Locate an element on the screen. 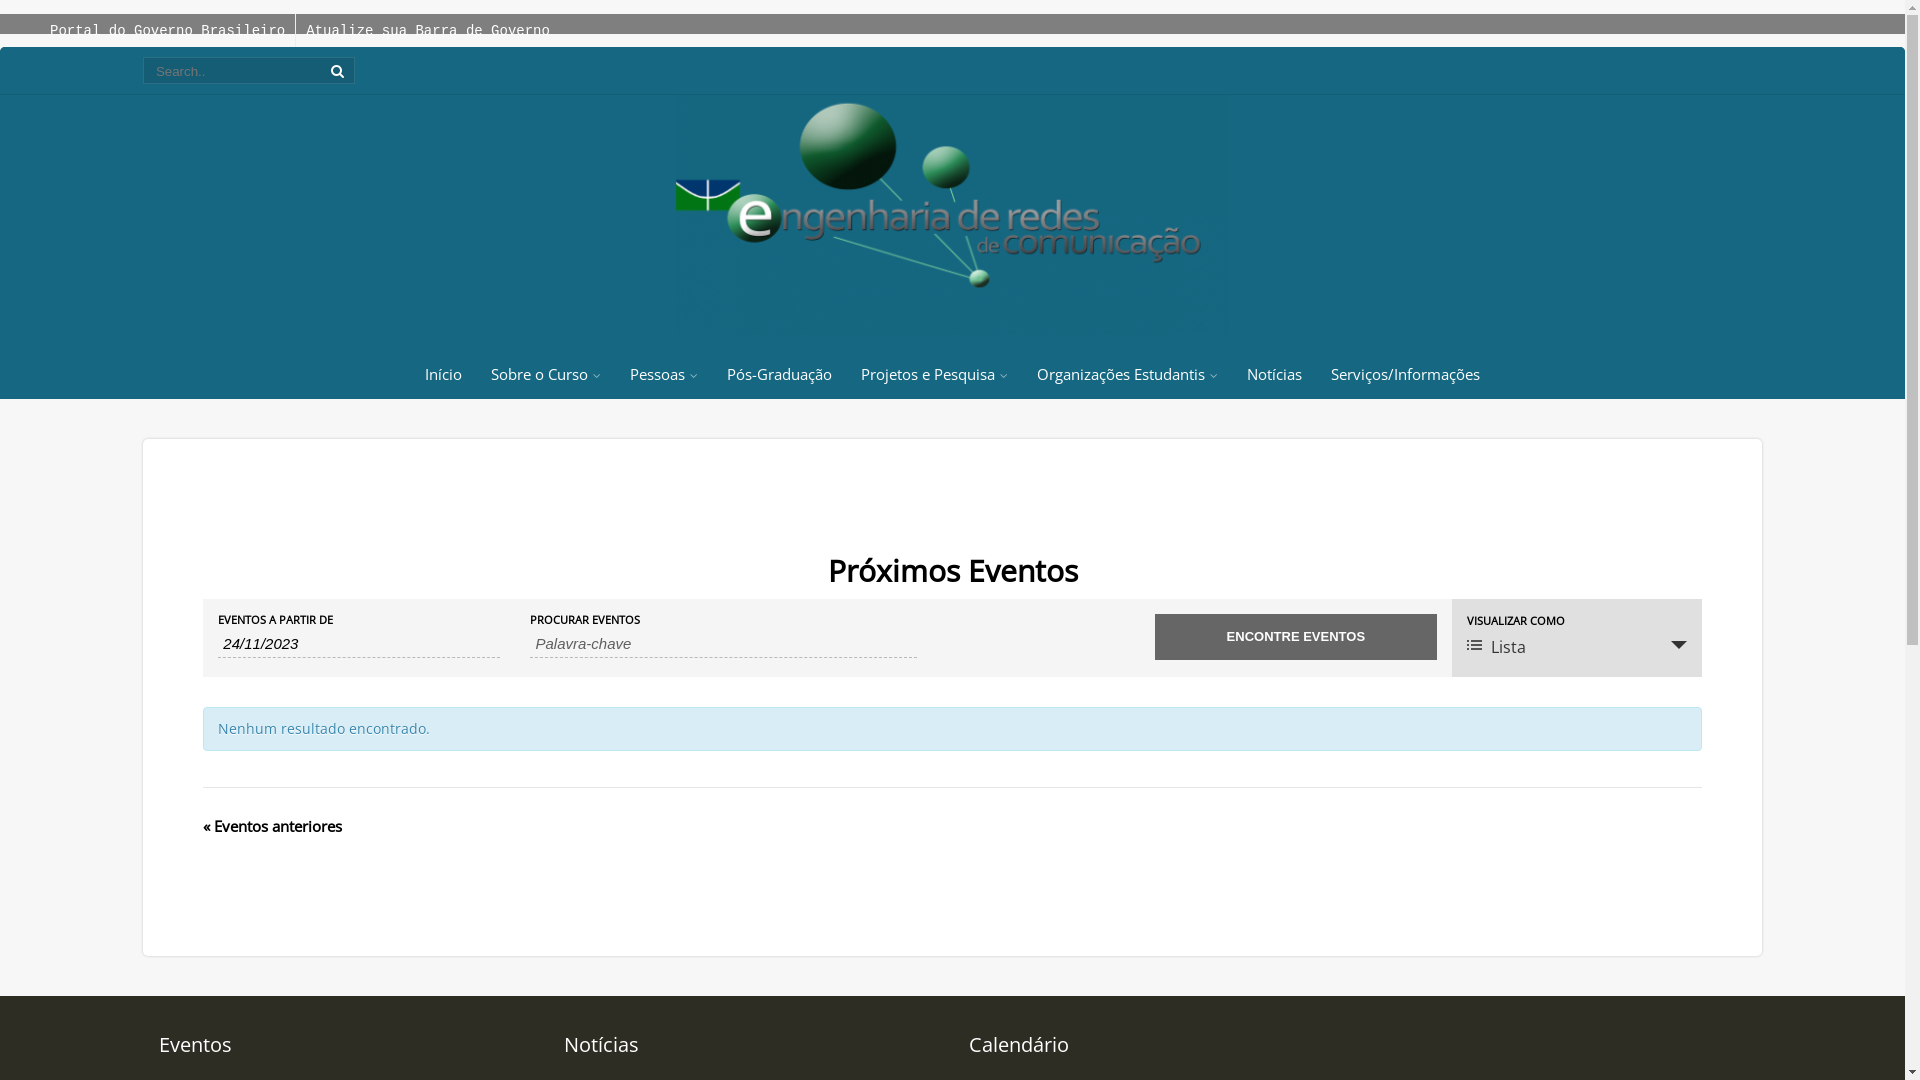  Encontre Eventos is located at coordinates (1296, 637).